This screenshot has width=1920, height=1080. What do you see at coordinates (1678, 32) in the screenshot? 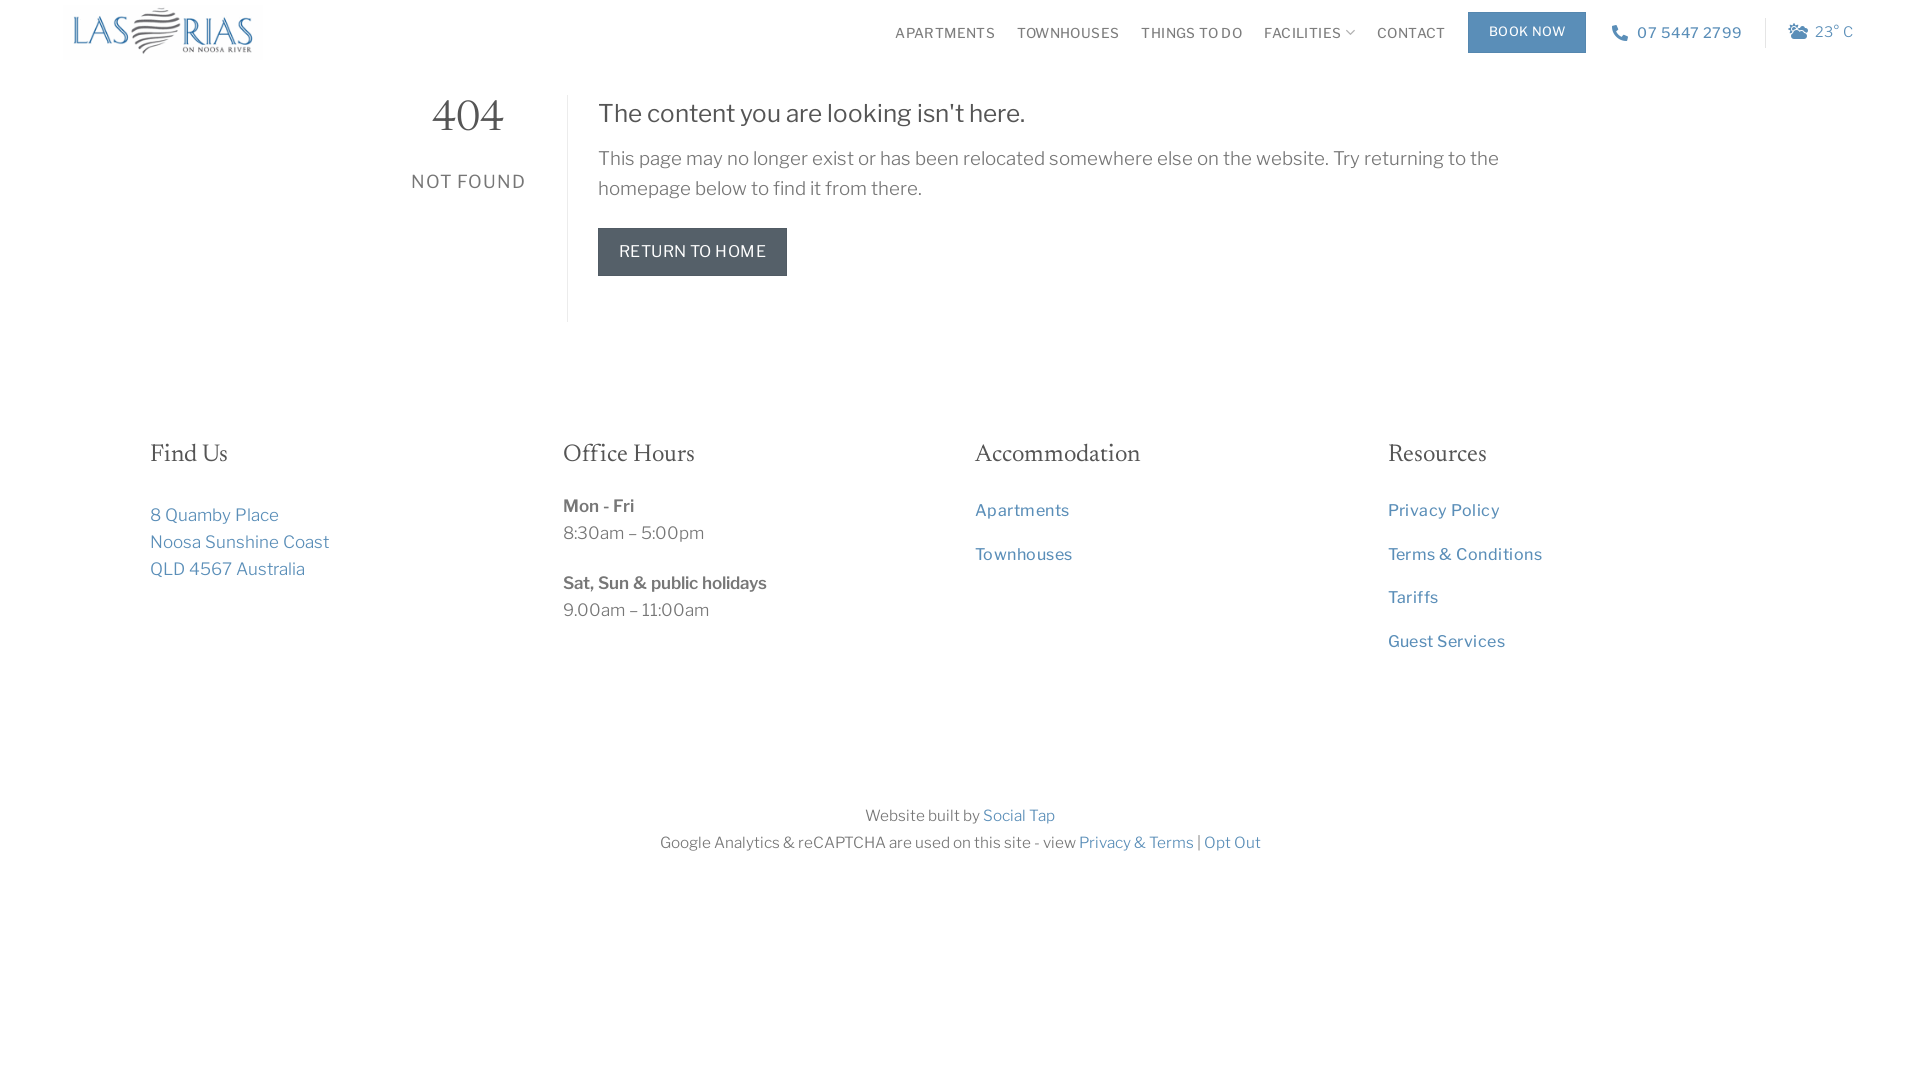
I see `07 5447 2799` at bounding box center [1678, 32].